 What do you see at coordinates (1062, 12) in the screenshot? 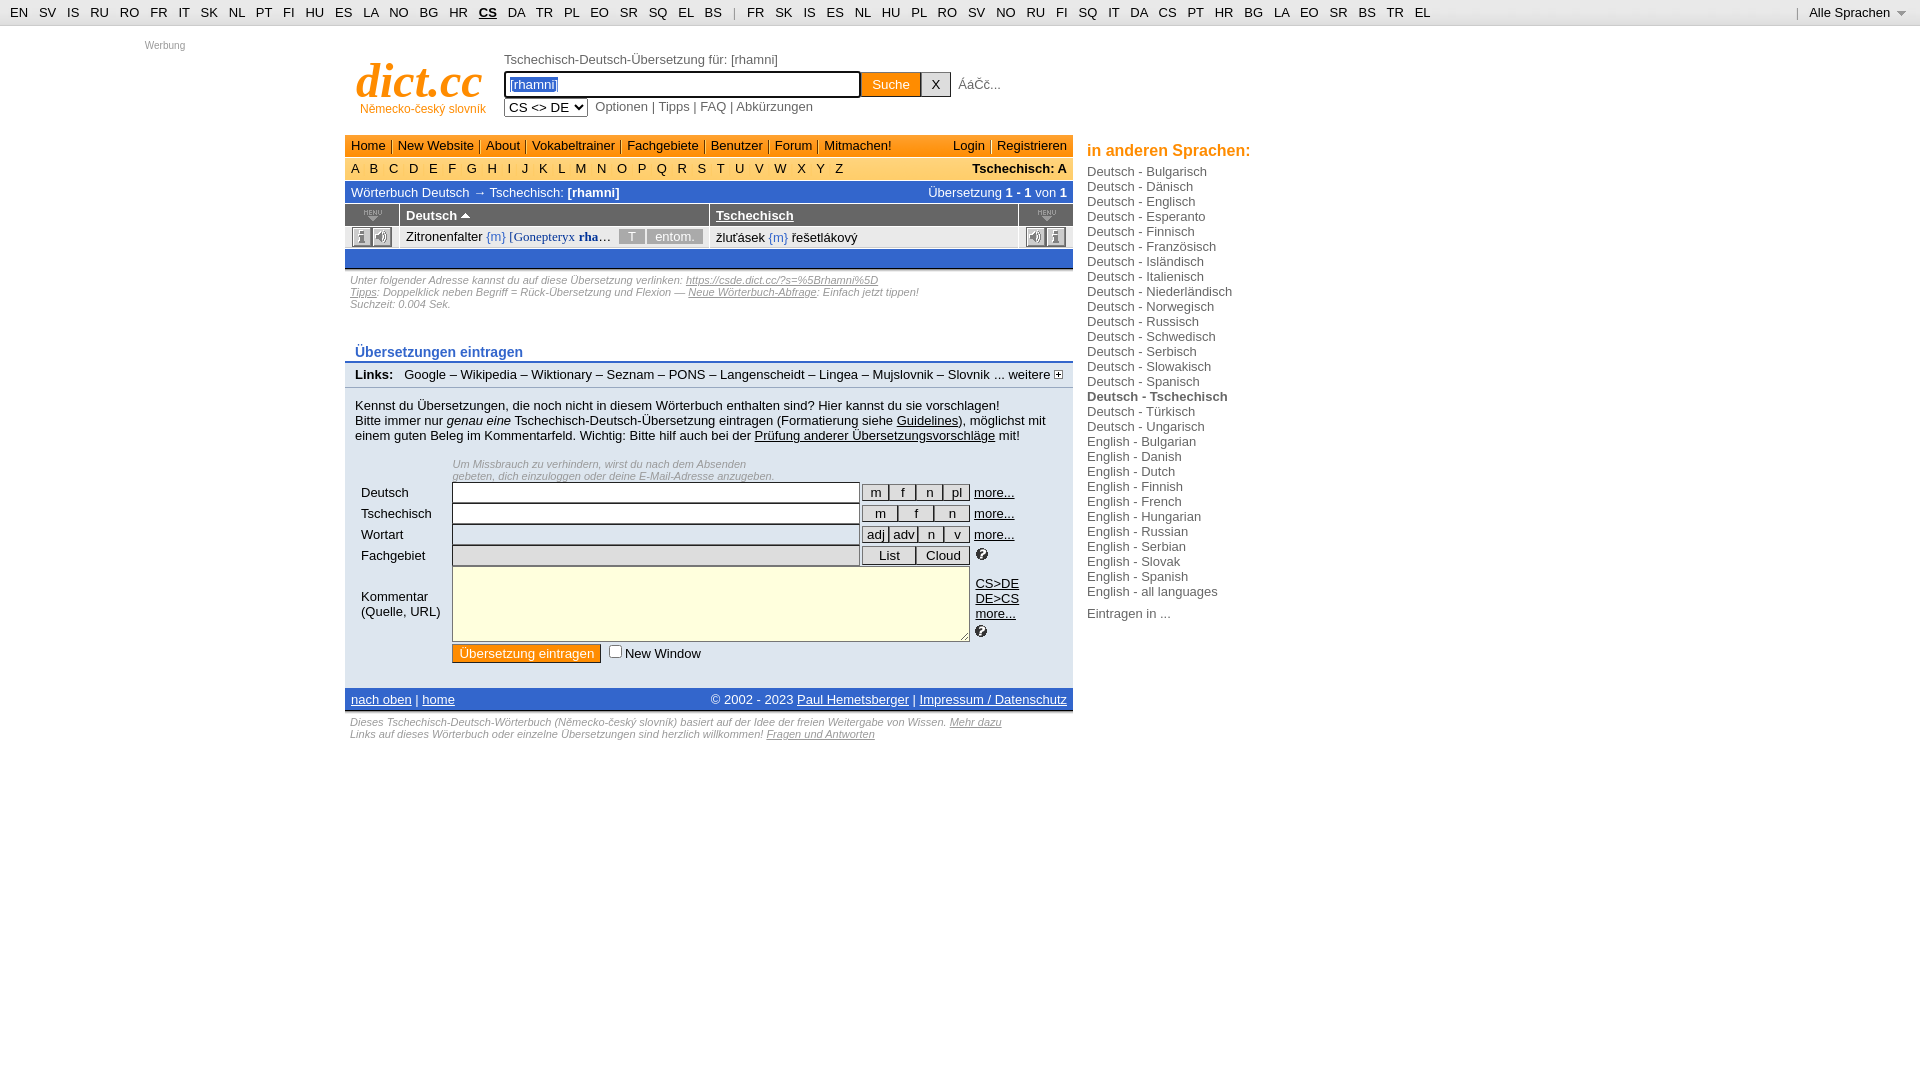
I see `FI` at bounding box center [1062, 12].